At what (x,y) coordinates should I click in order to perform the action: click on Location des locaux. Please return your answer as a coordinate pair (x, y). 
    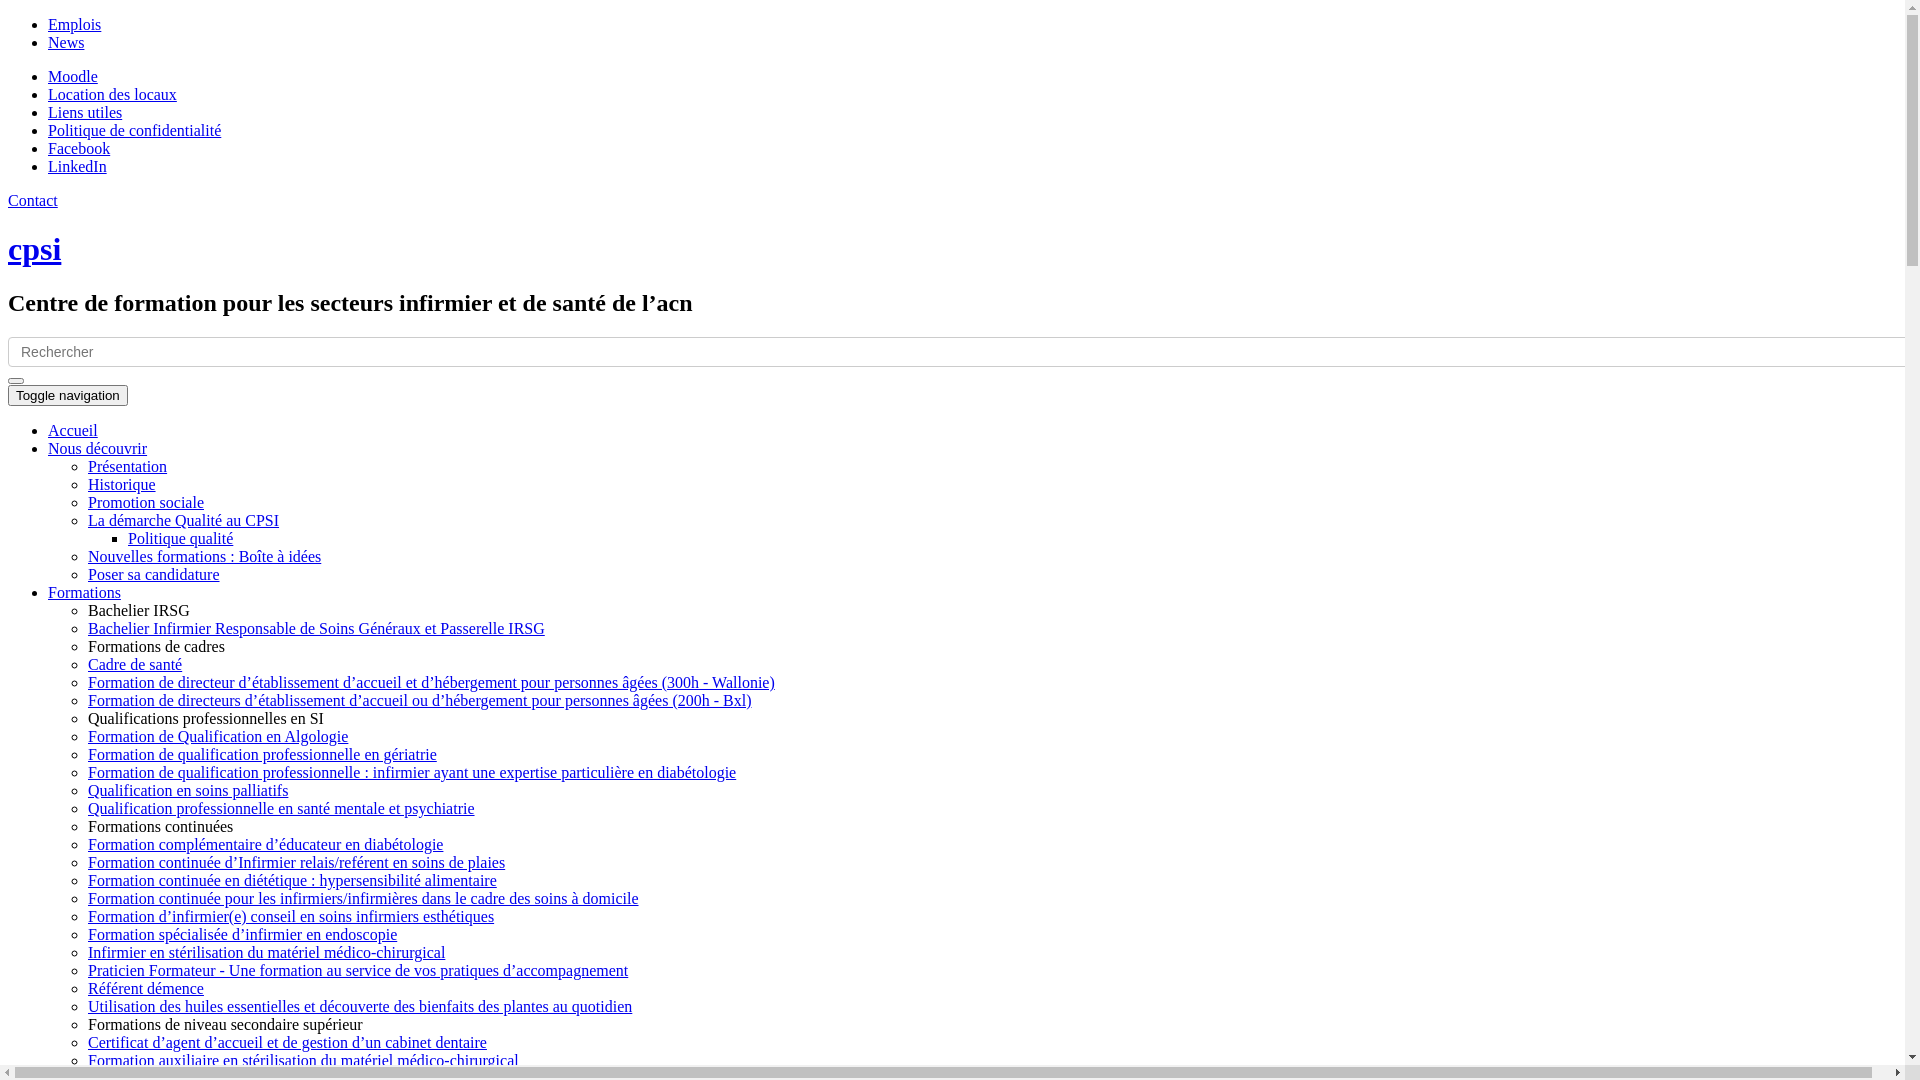
    Looking at the image, I should click on (112, 94).